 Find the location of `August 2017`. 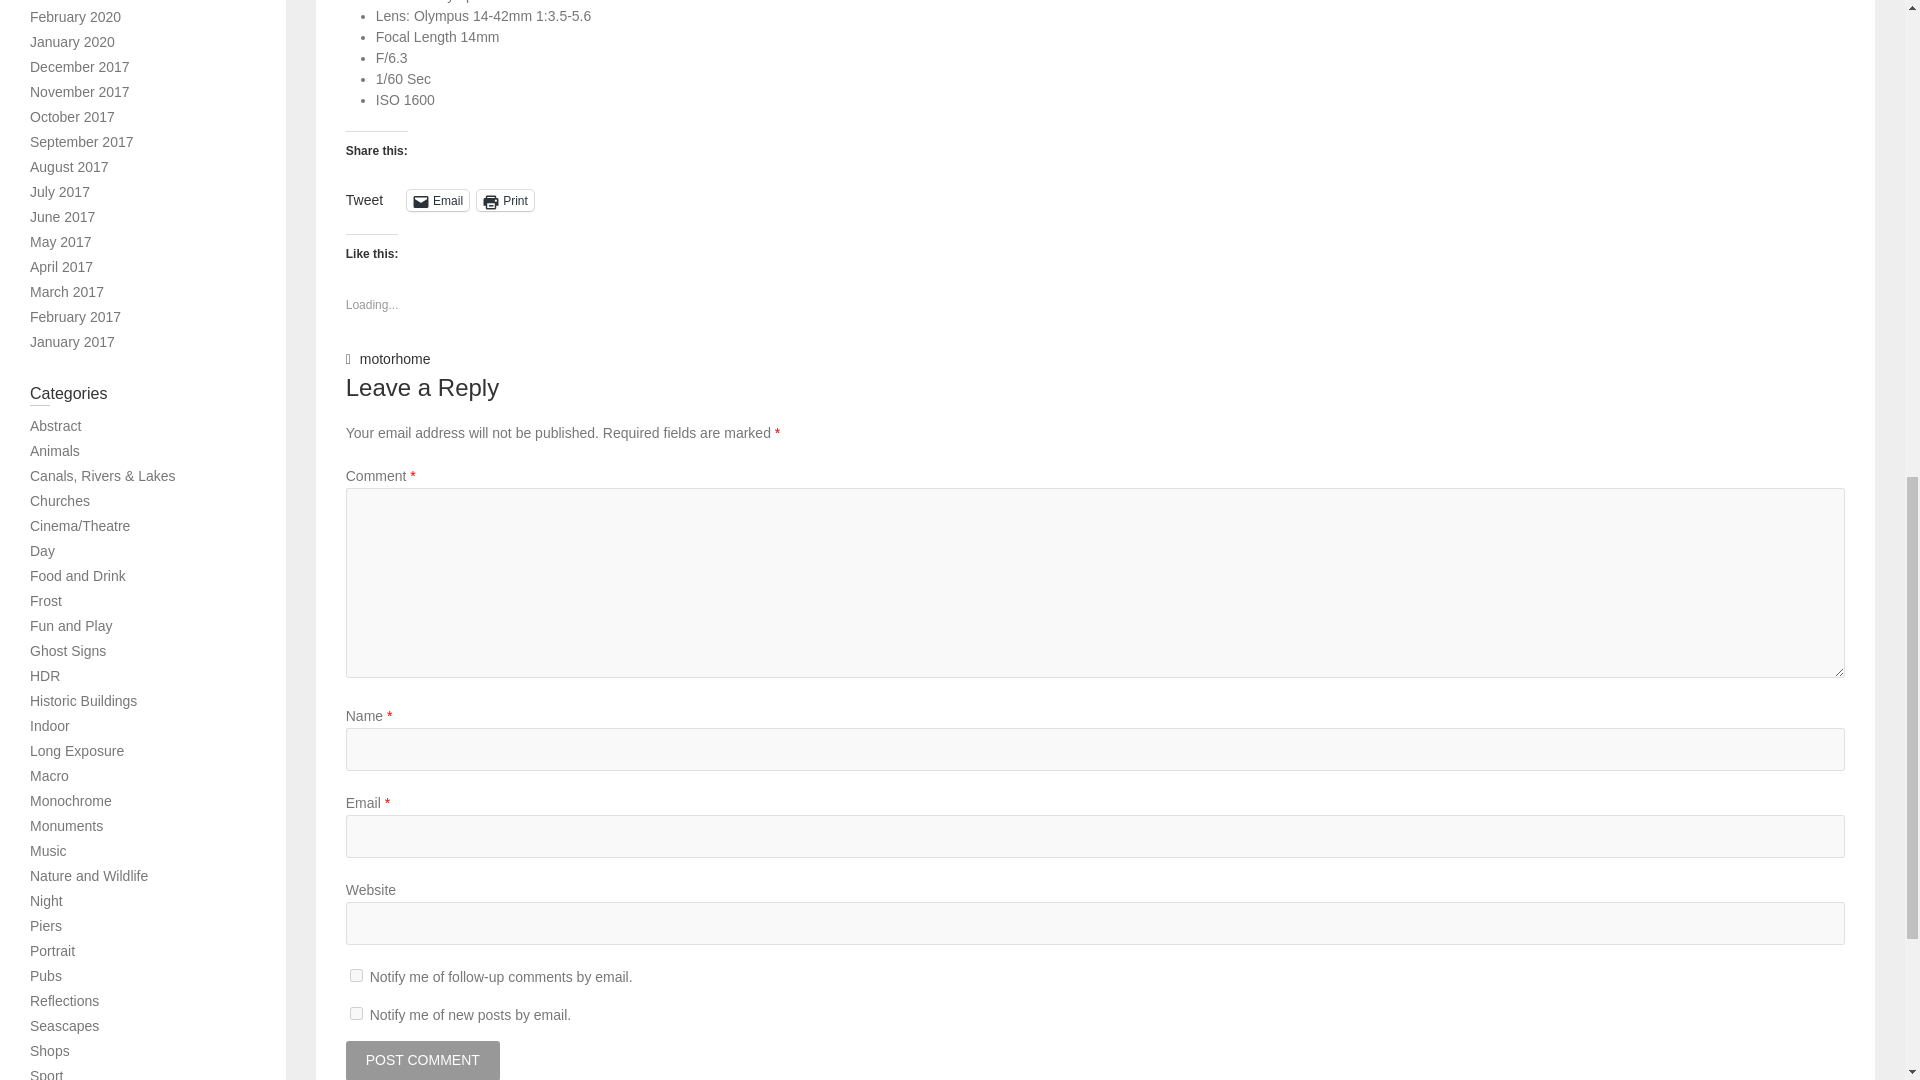

August 2017 is located at coordinates (70, 166).